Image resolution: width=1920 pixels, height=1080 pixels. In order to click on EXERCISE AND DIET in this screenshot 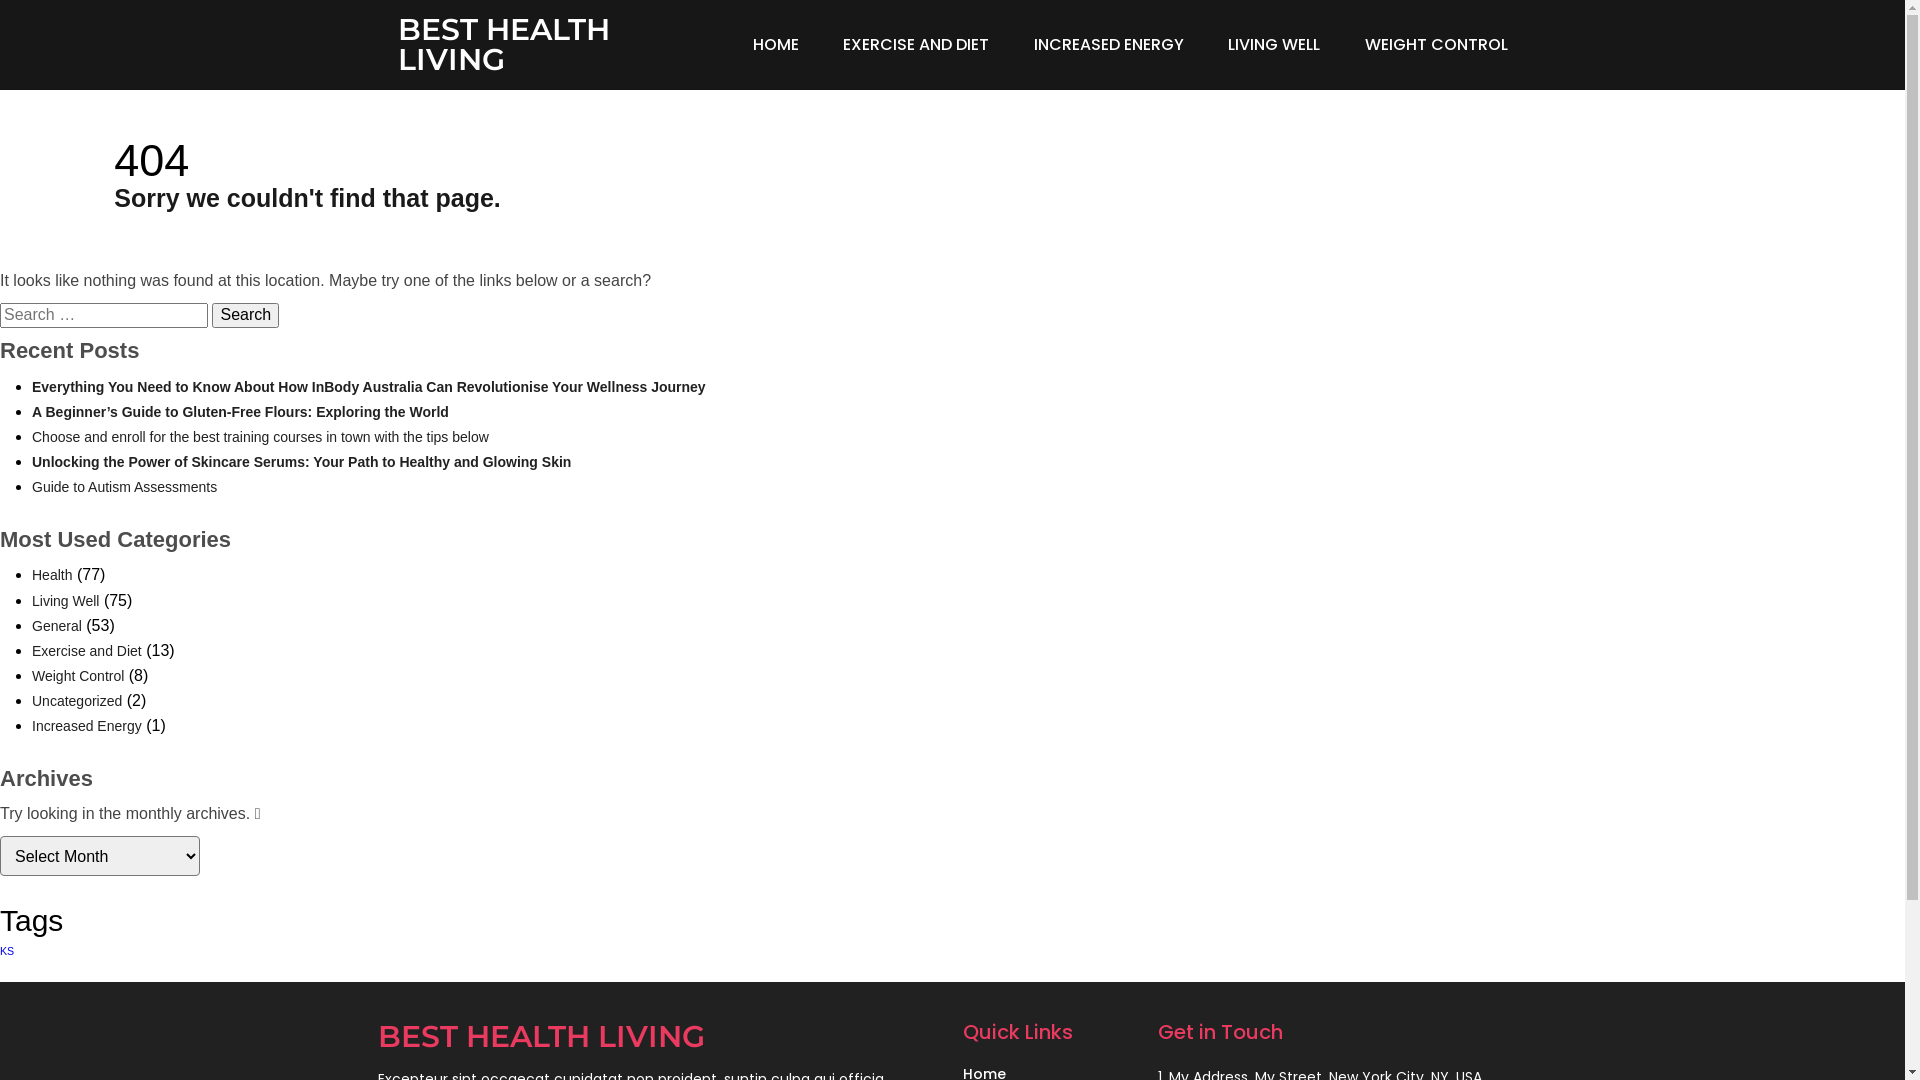, I will do `click(916, 45)`.